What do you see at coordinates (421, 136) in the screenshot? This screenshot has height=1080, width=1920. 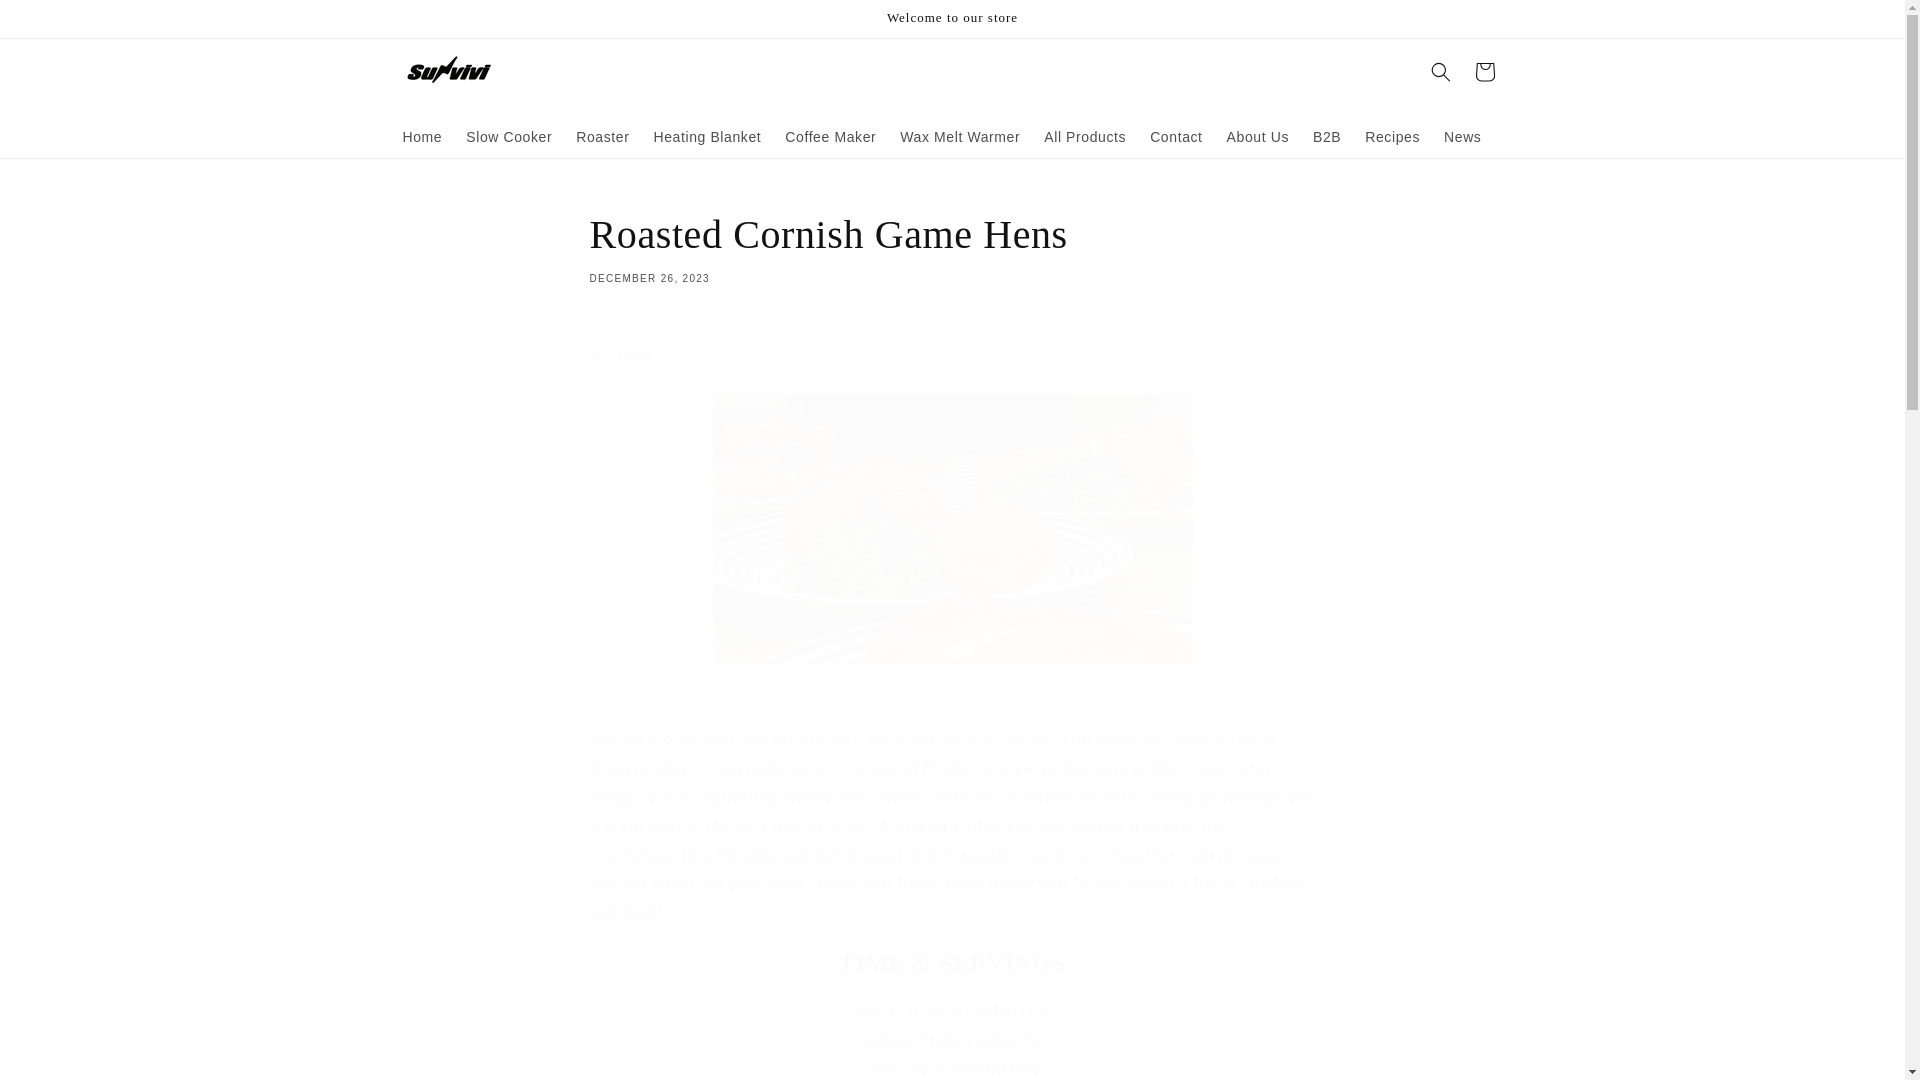 I see `Home` at bounding box center [421, 136].